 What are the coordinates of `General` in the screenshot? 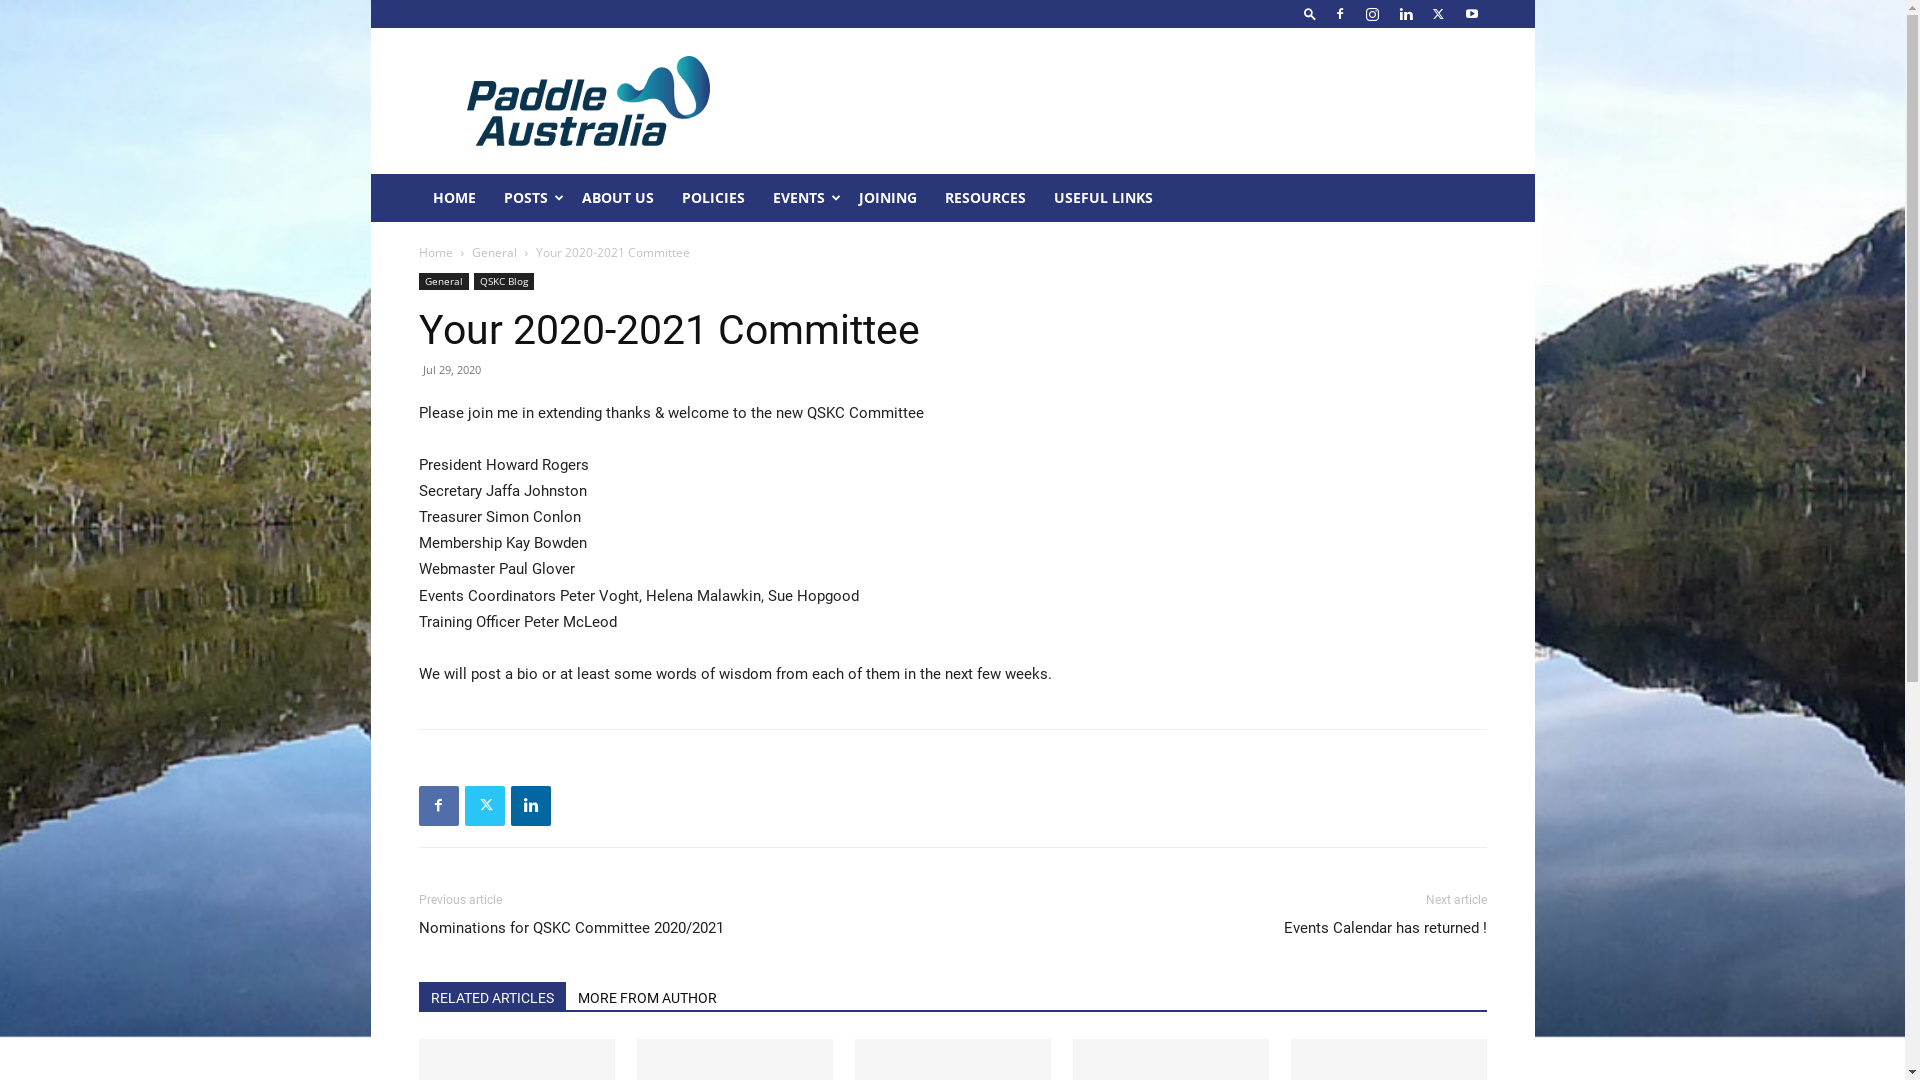 It's located at (443, 282).